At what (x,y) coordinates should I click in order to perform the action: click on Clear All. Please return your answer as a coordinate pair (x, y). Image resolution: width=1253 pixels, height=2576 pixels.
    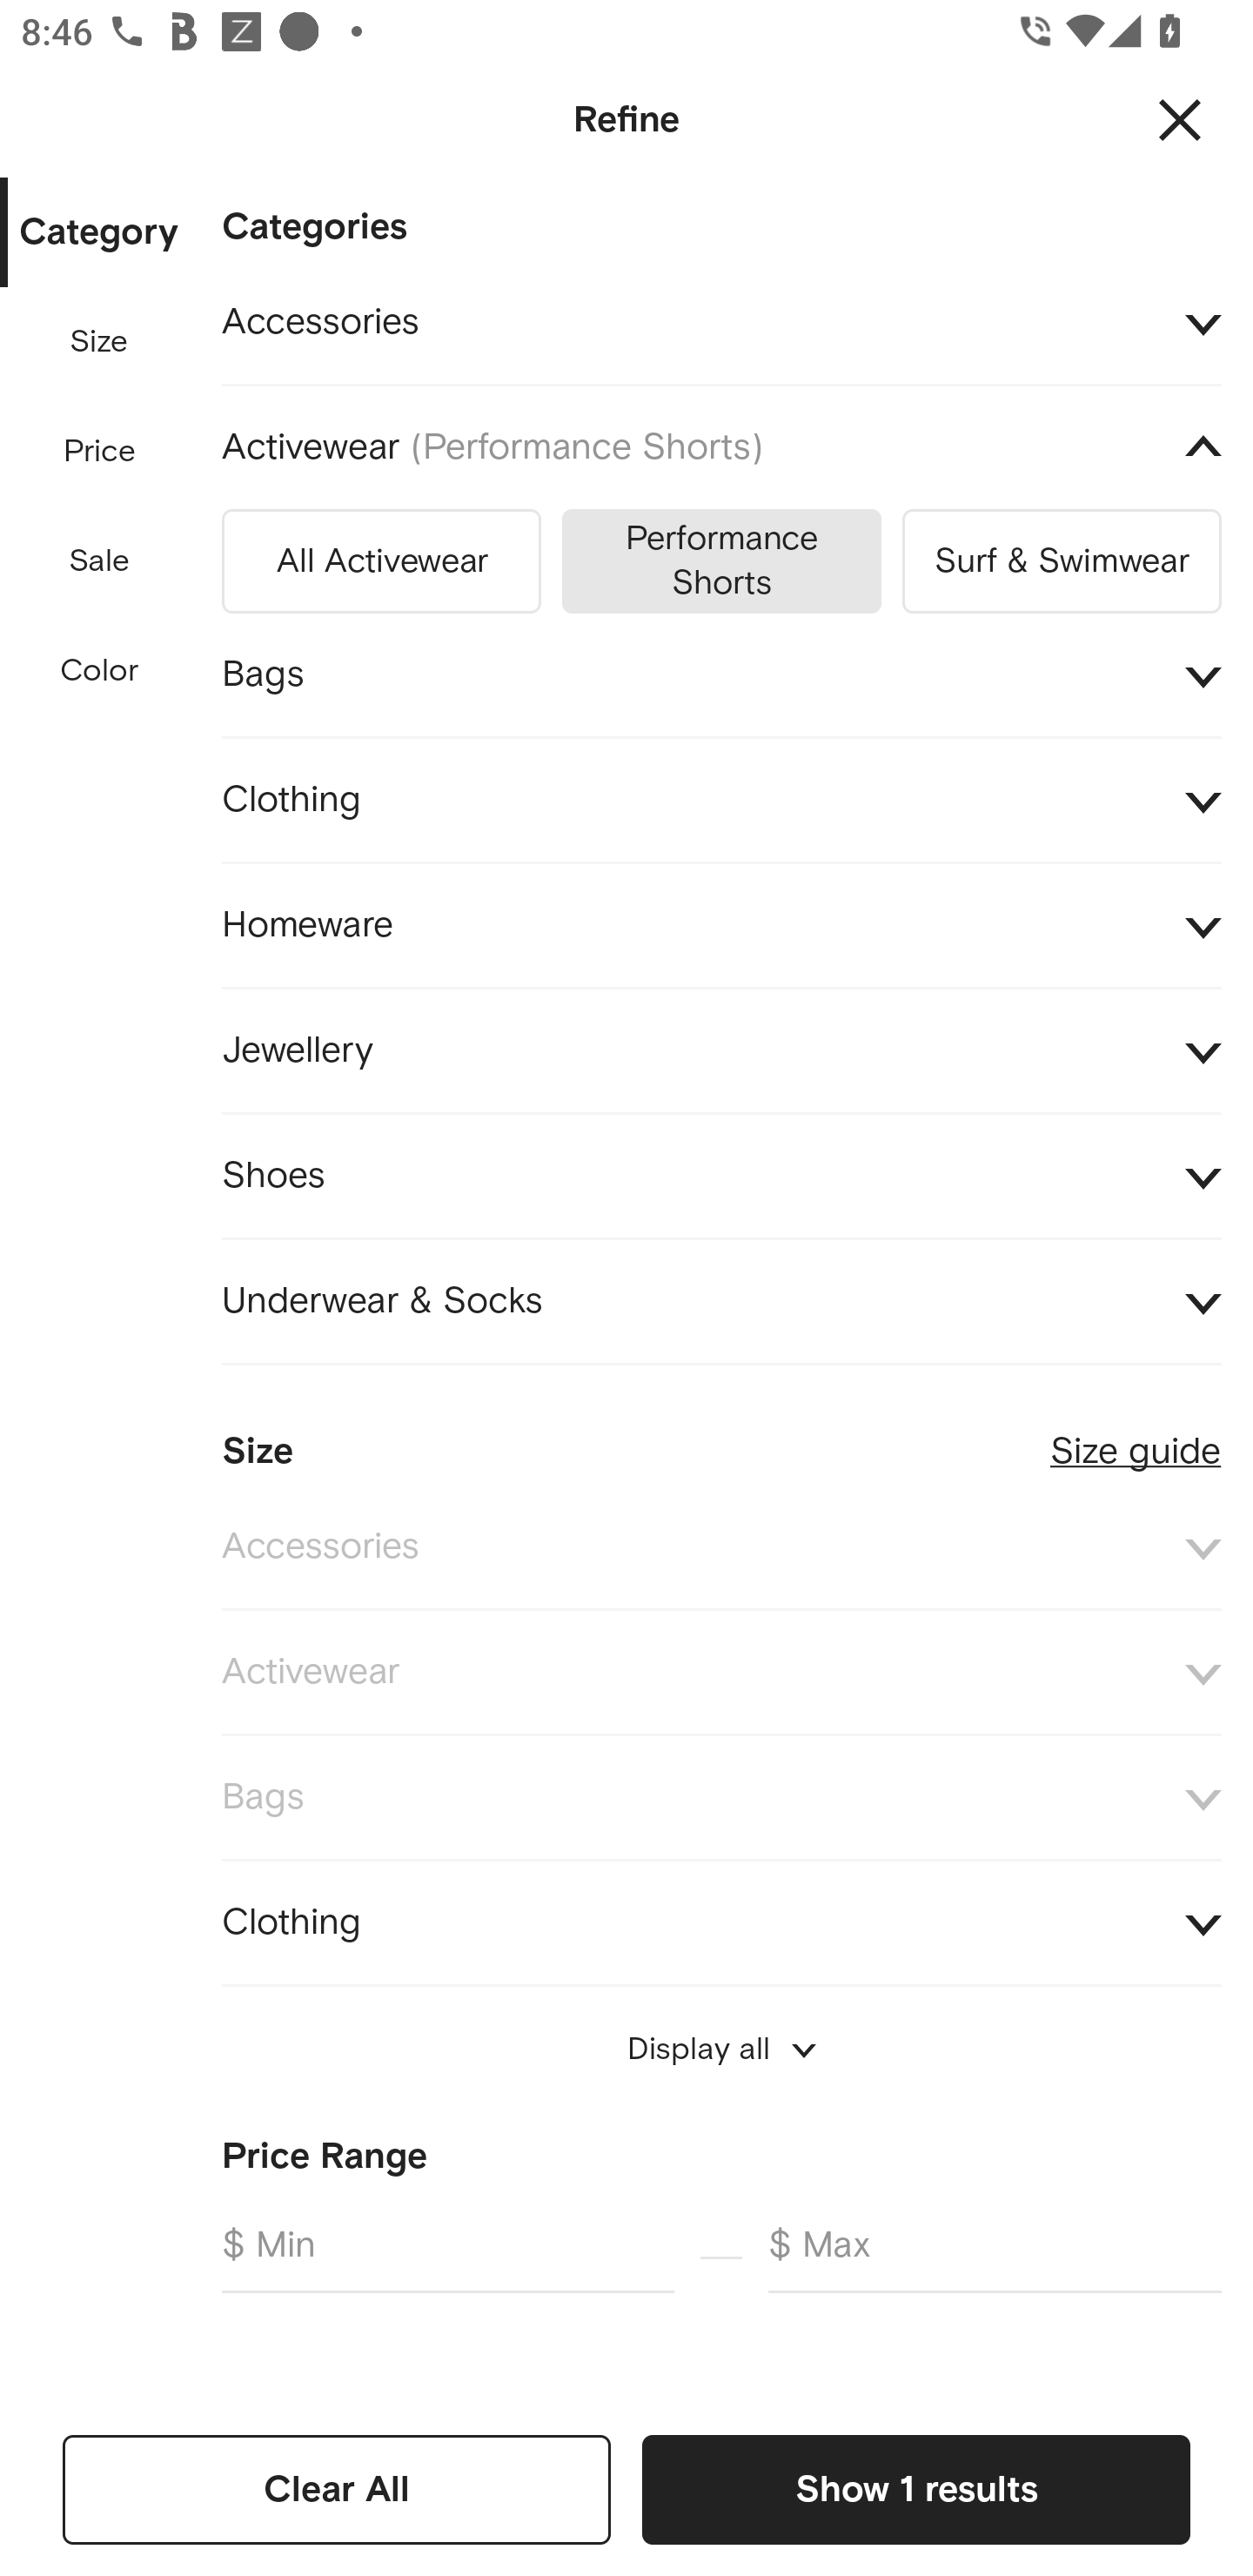
    Looking at the image, I should click on (337, 2489).